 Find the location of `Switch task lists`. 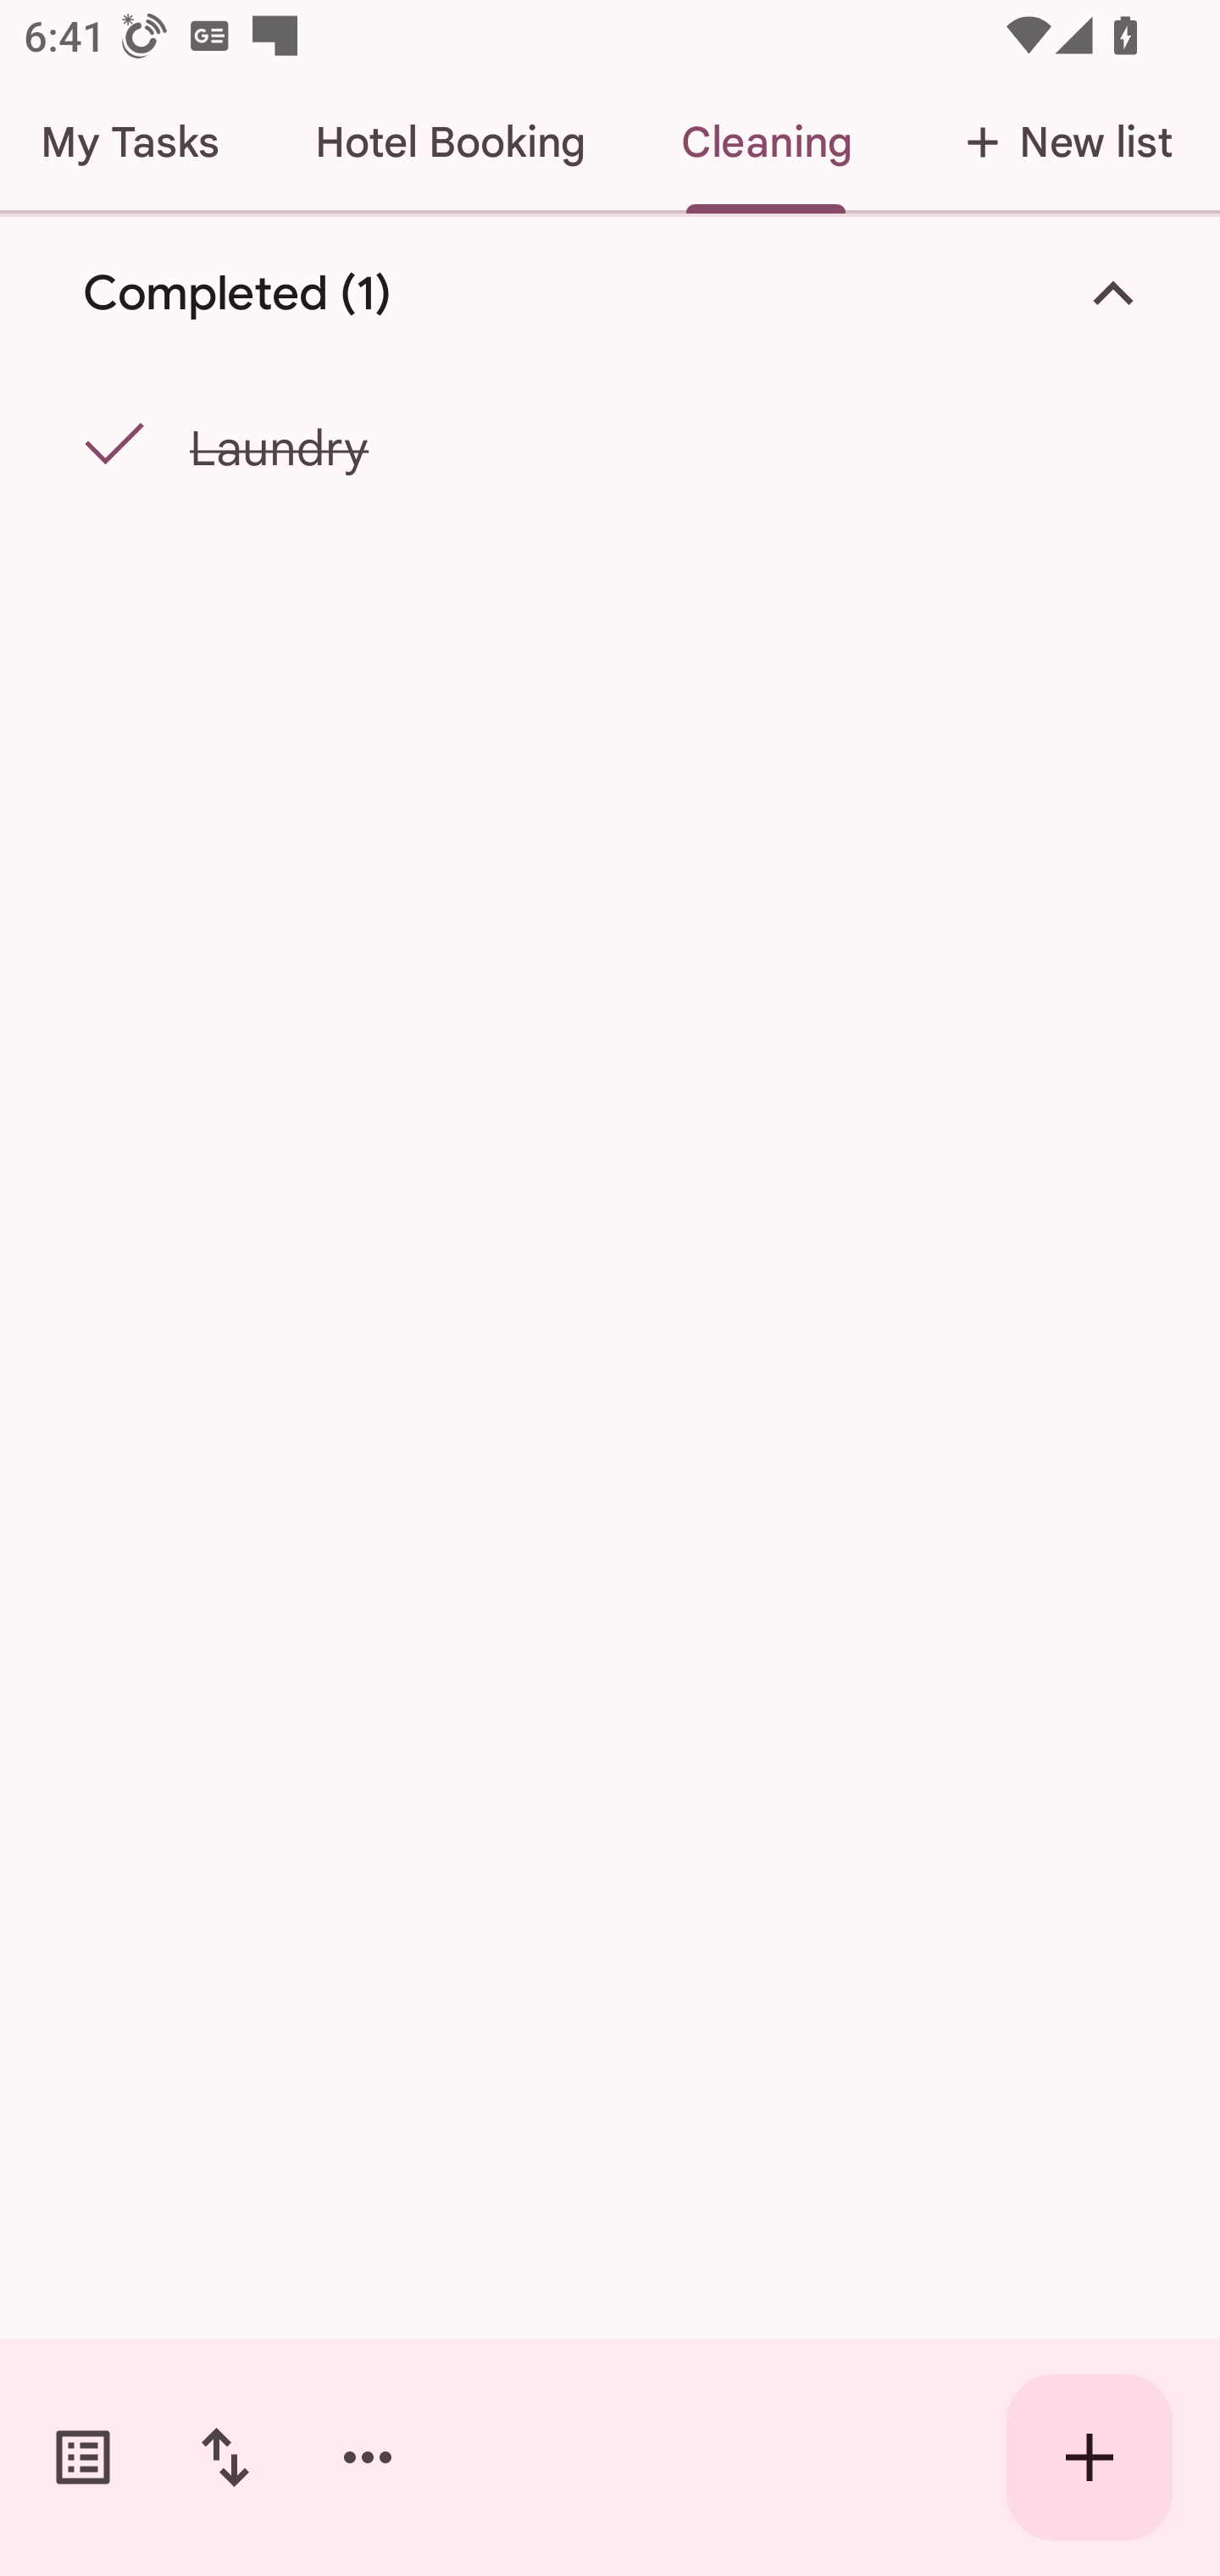

Switch task lists is located at coordinates (83, 2457).